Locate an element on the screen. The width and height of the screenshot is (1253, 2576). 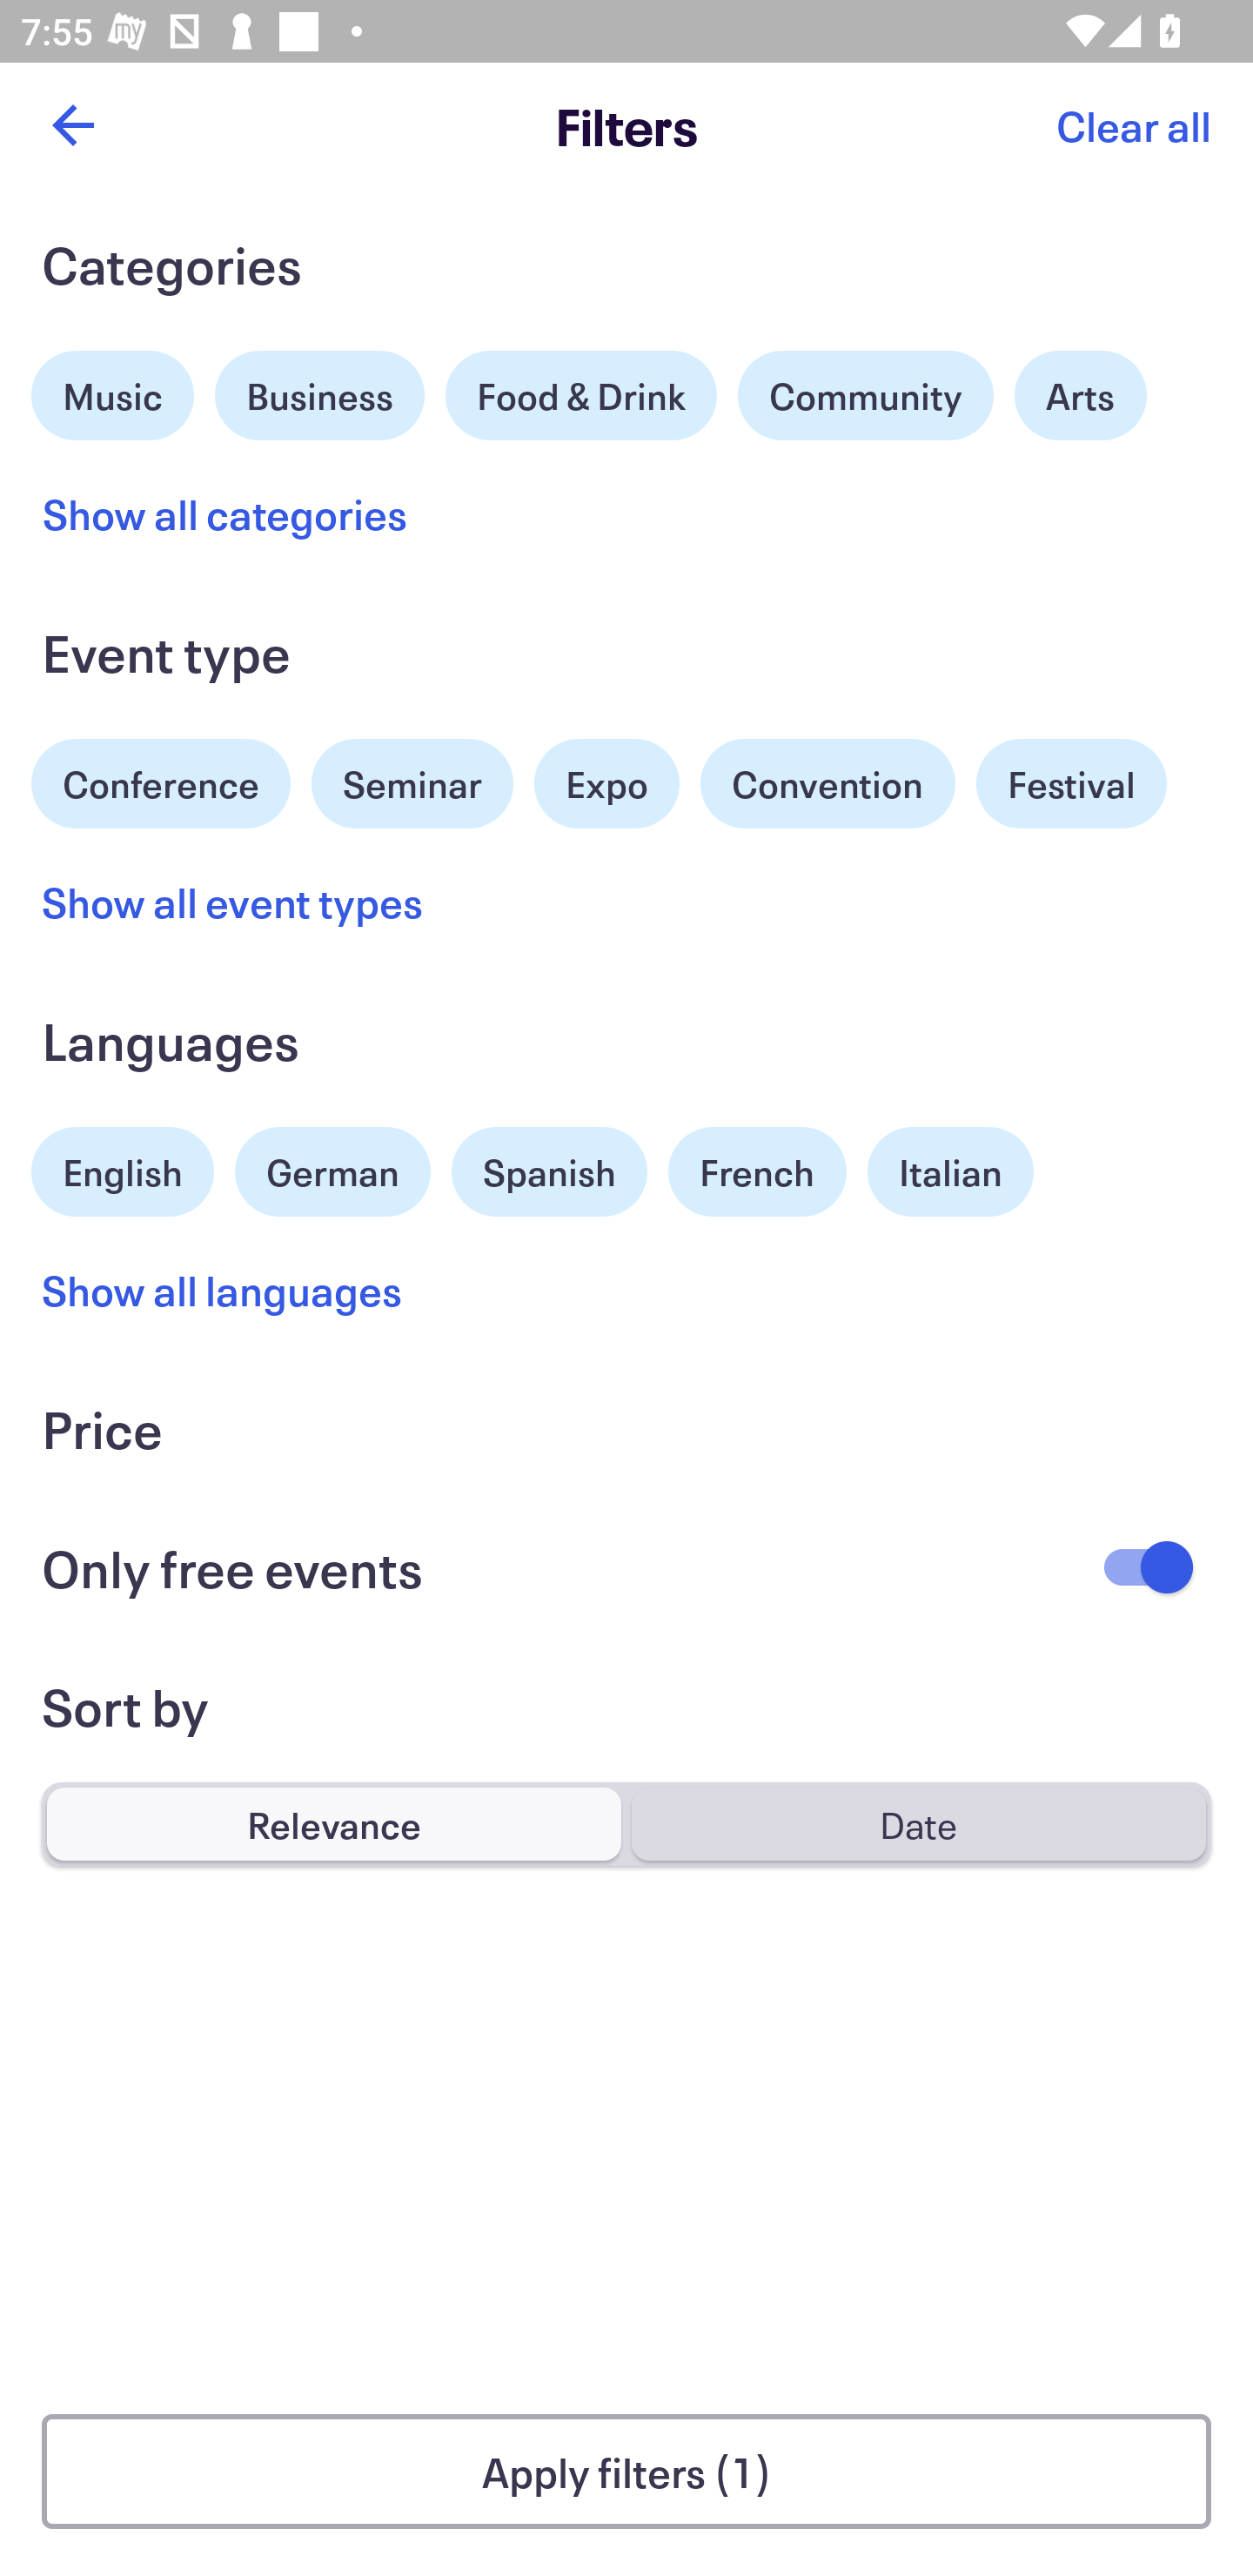
German is located at coordinates (332, 1168).